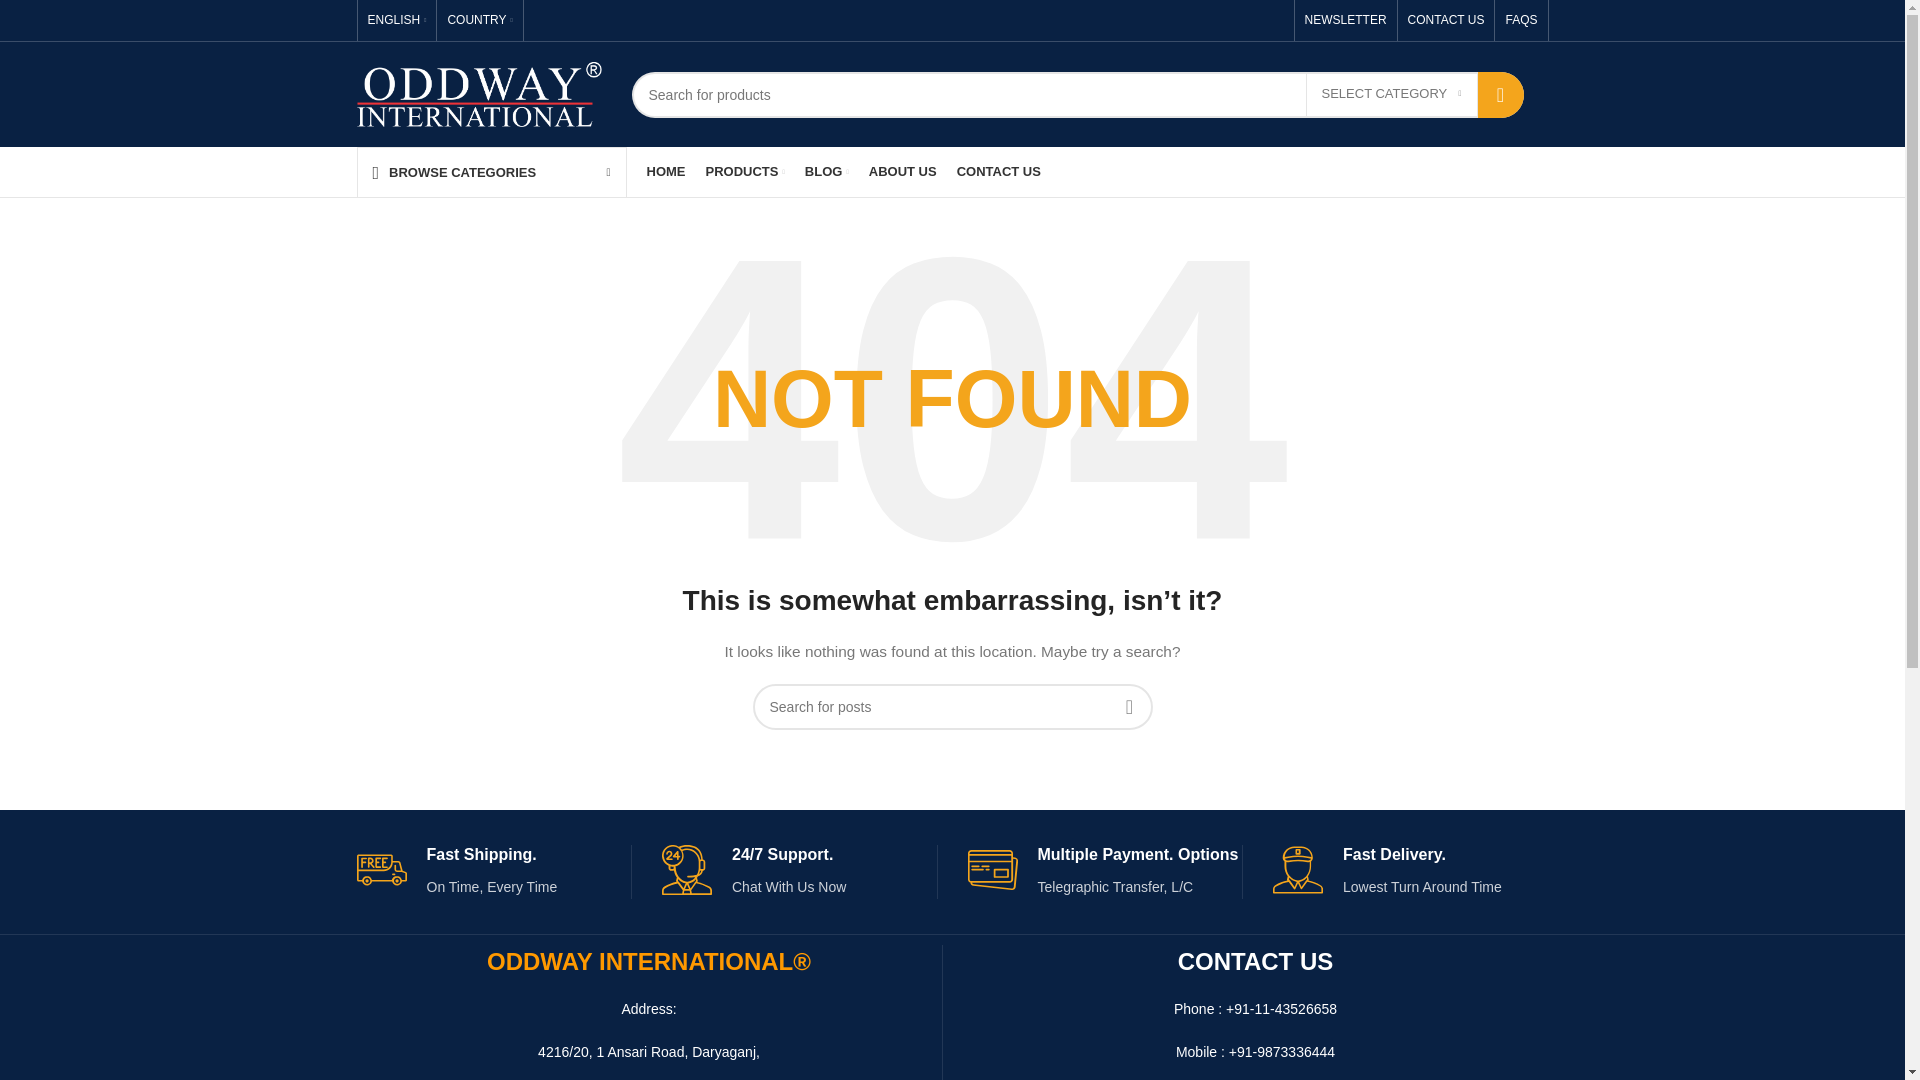 The width and height of the screenshot is (1920, 1080). What do you see at coordinates (952, 706) in the screenshot?
I see `Search for posts` at bounding box center [952, 706].